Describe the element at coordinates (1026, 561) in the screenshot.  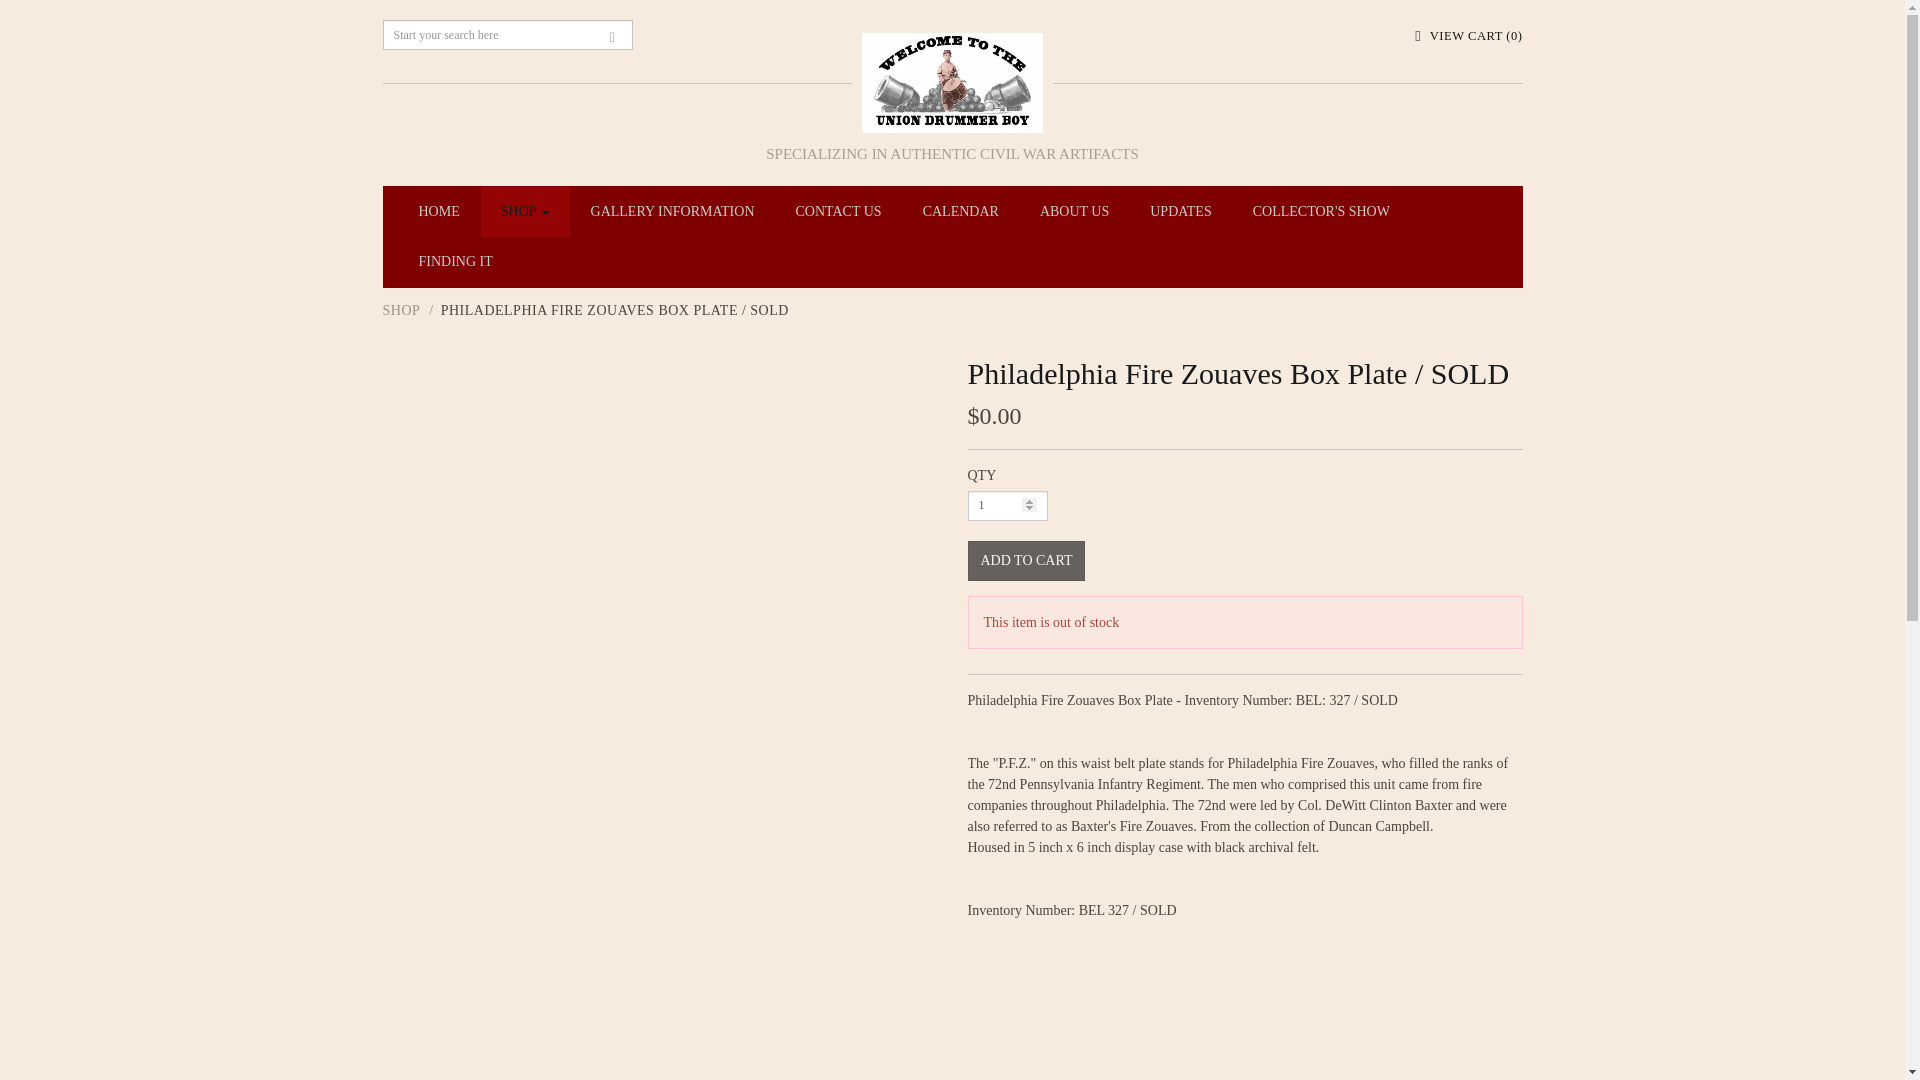
I see `Add to Cart` at that location.